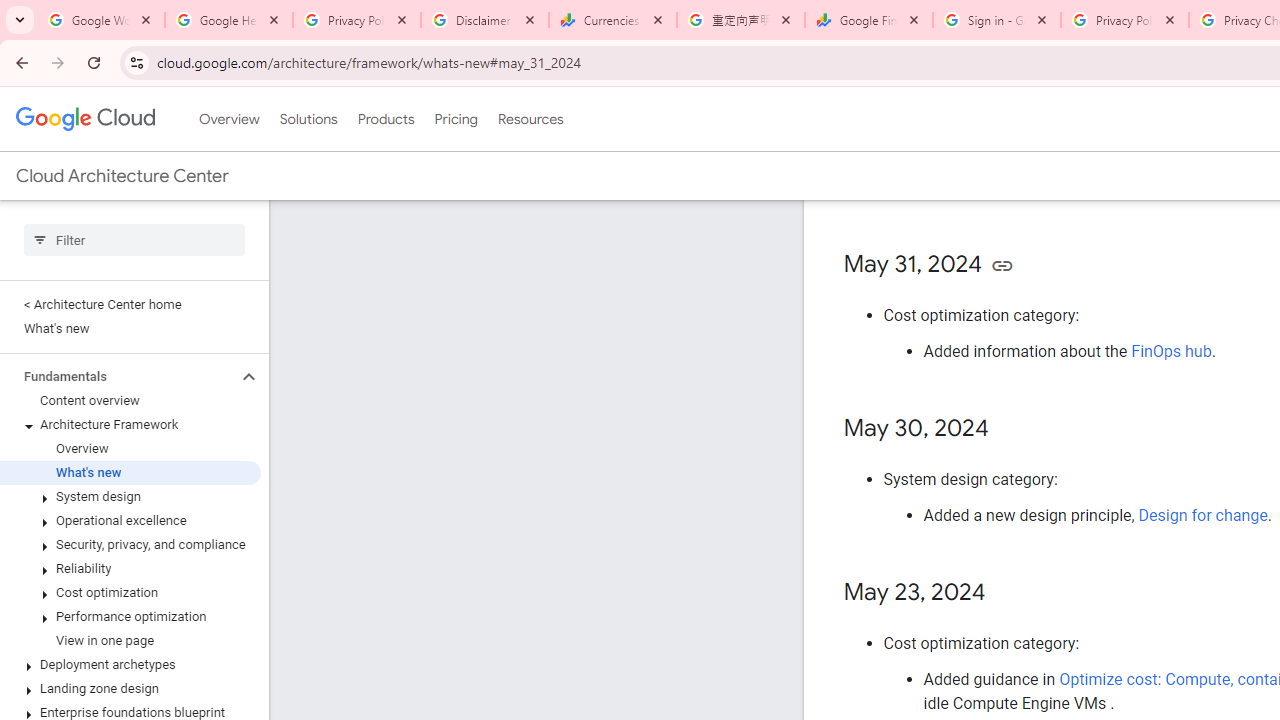 The image size is (1280, 720). I want to click on Copy link to this section: May 31, 2024, so click(1002, 264).